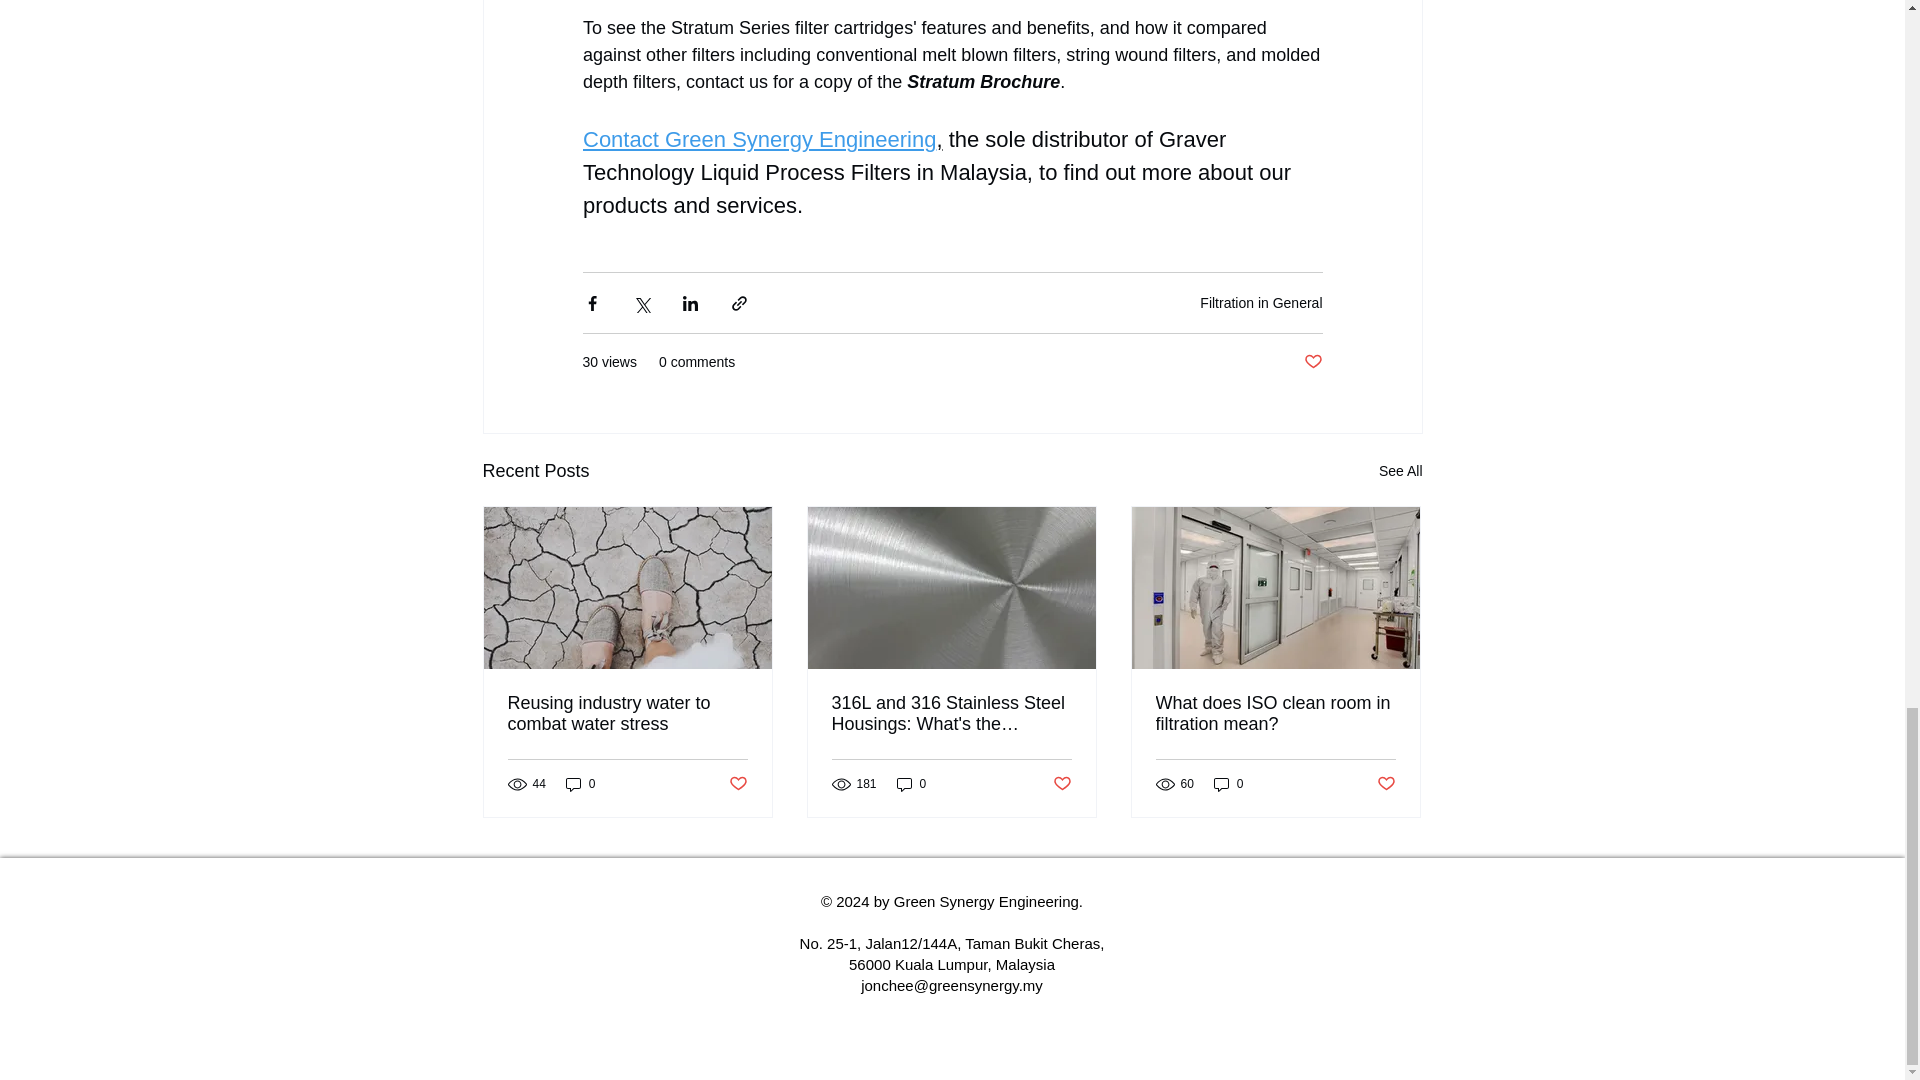 This screenshot has height=1080, width=1920. Describe the element at coordinates (1312, 362) in the screenshot. I see `Post not marked as liked` at that location.